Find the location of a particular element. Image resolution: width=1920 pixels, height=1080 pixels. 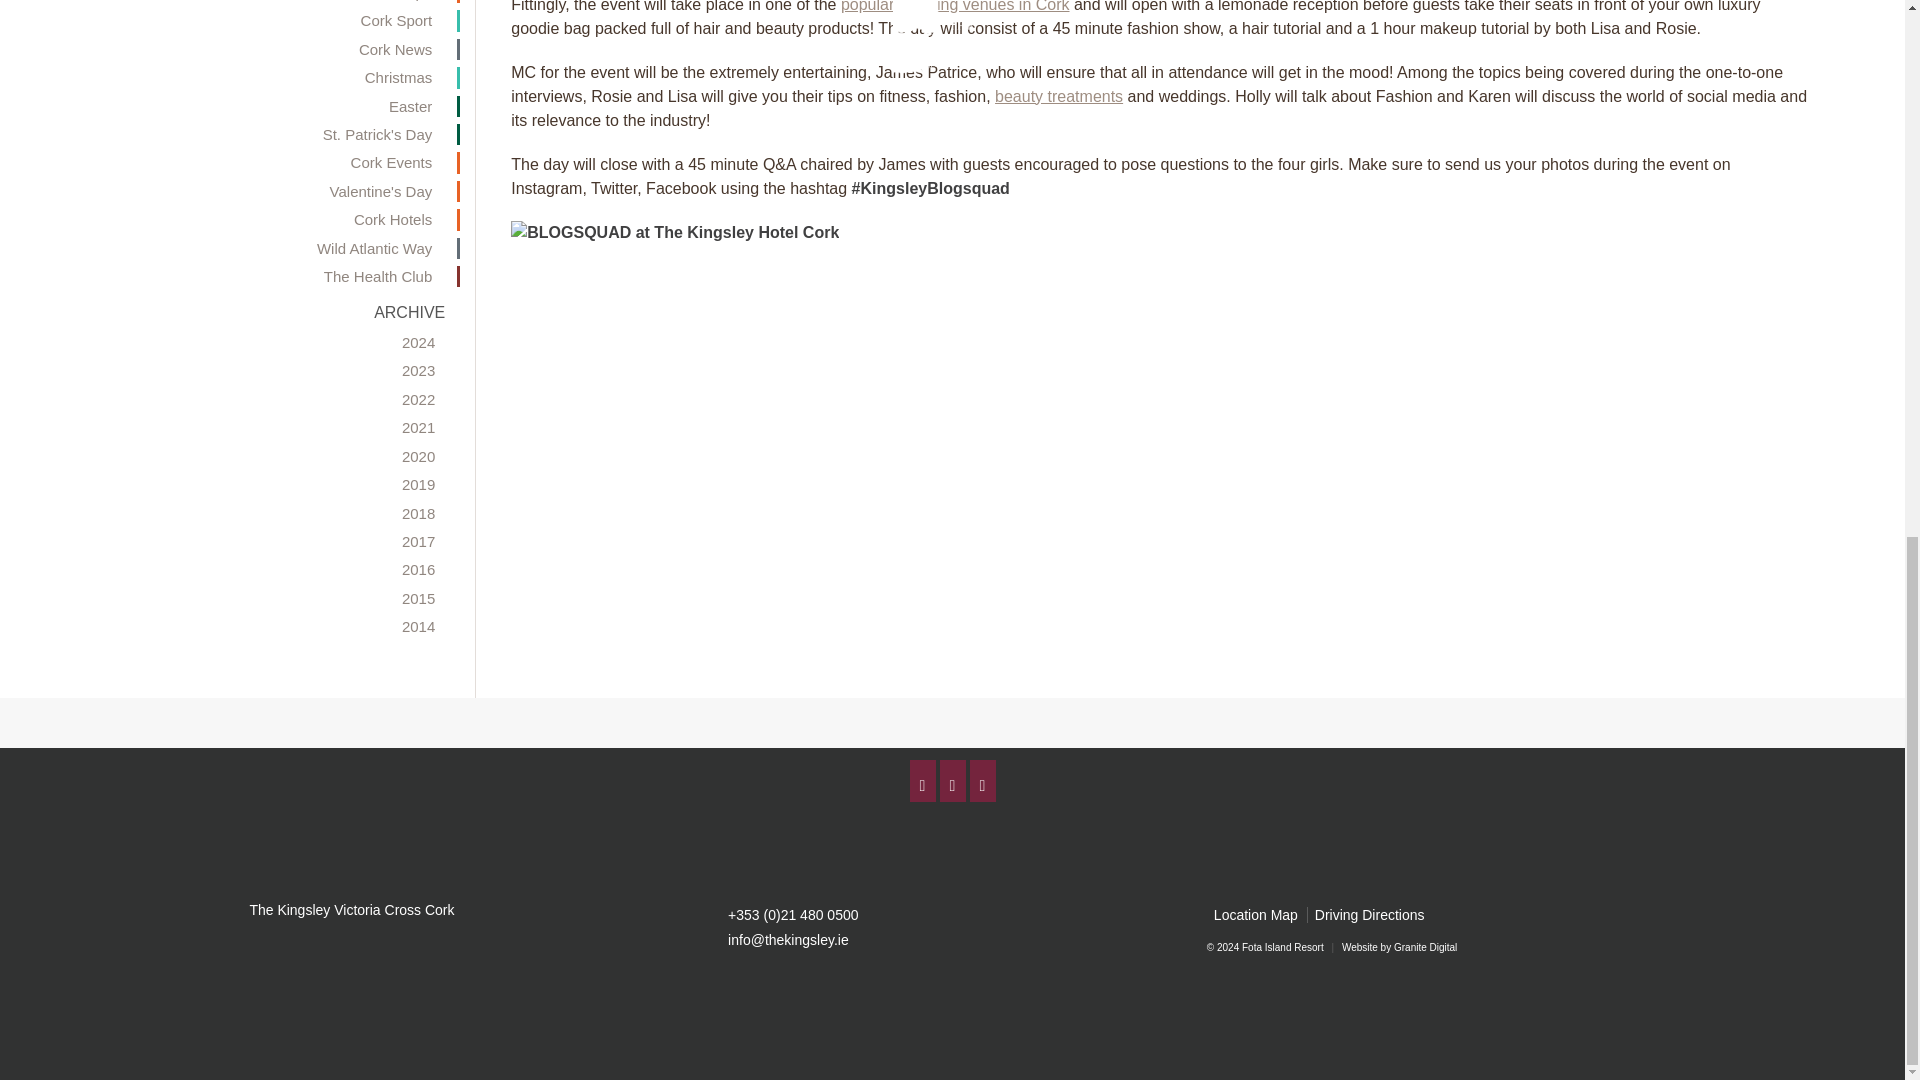

Cork Hotels is located at coordinates (236, 220).